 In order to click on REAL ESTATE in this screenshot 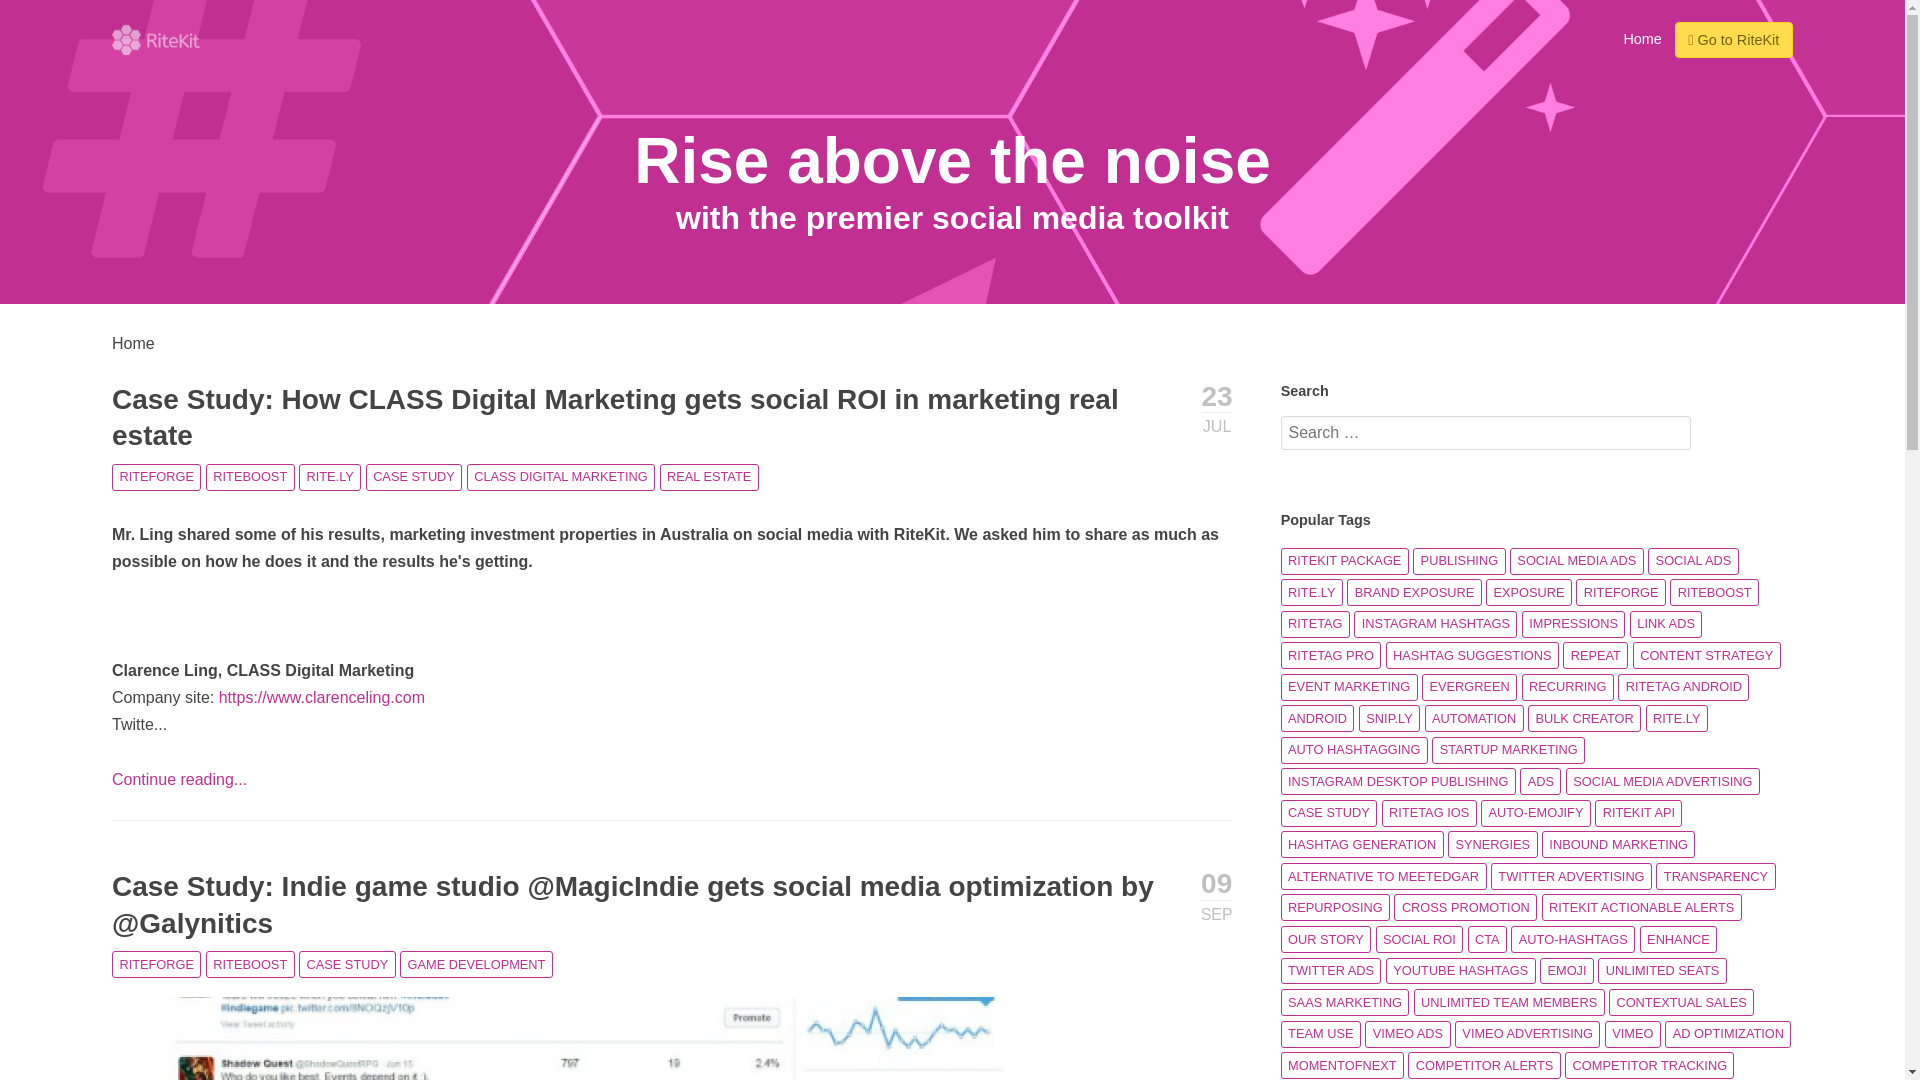, I will do `click(709, 478)`.